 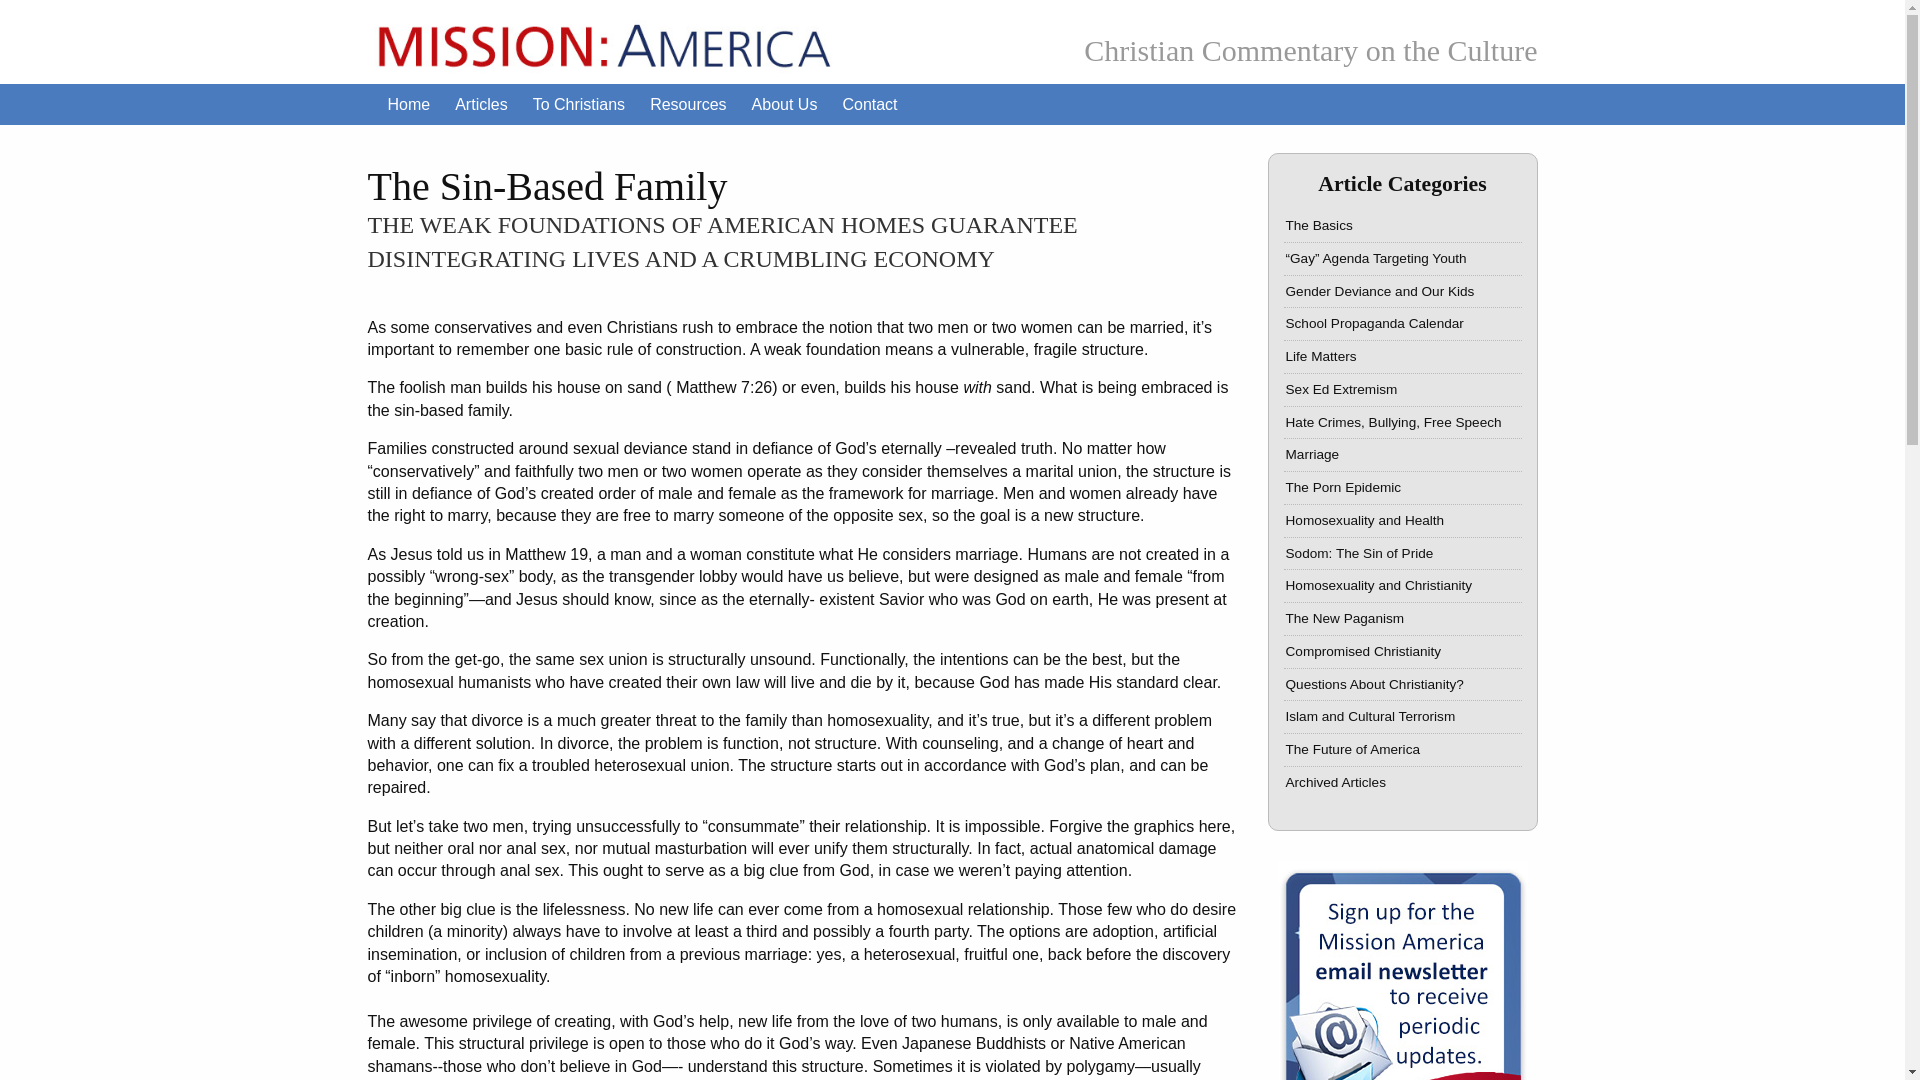 What do you see at coordinates (578, 105) in the screenshot?
I see `To Christians` at bounding box center [578, 105].